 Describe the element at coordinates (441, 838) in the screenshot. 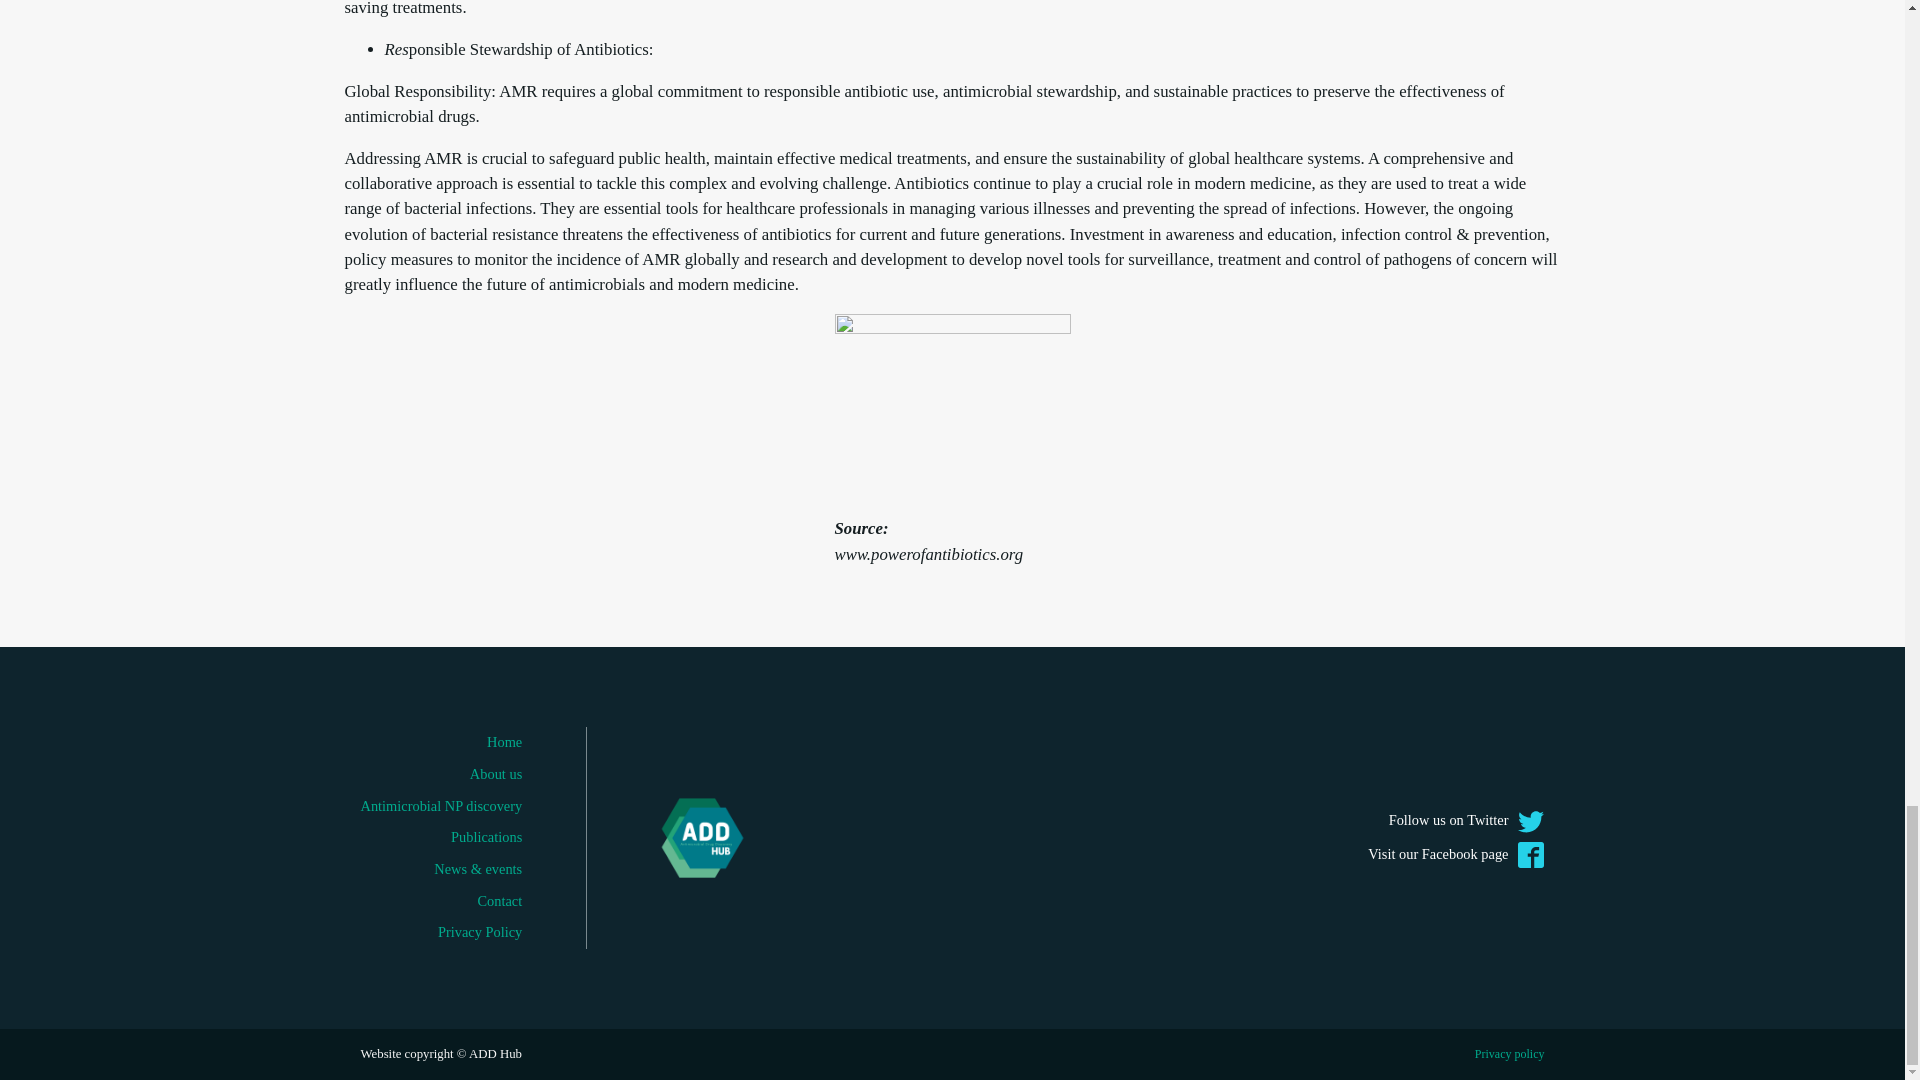

I see `Publications` at that location.